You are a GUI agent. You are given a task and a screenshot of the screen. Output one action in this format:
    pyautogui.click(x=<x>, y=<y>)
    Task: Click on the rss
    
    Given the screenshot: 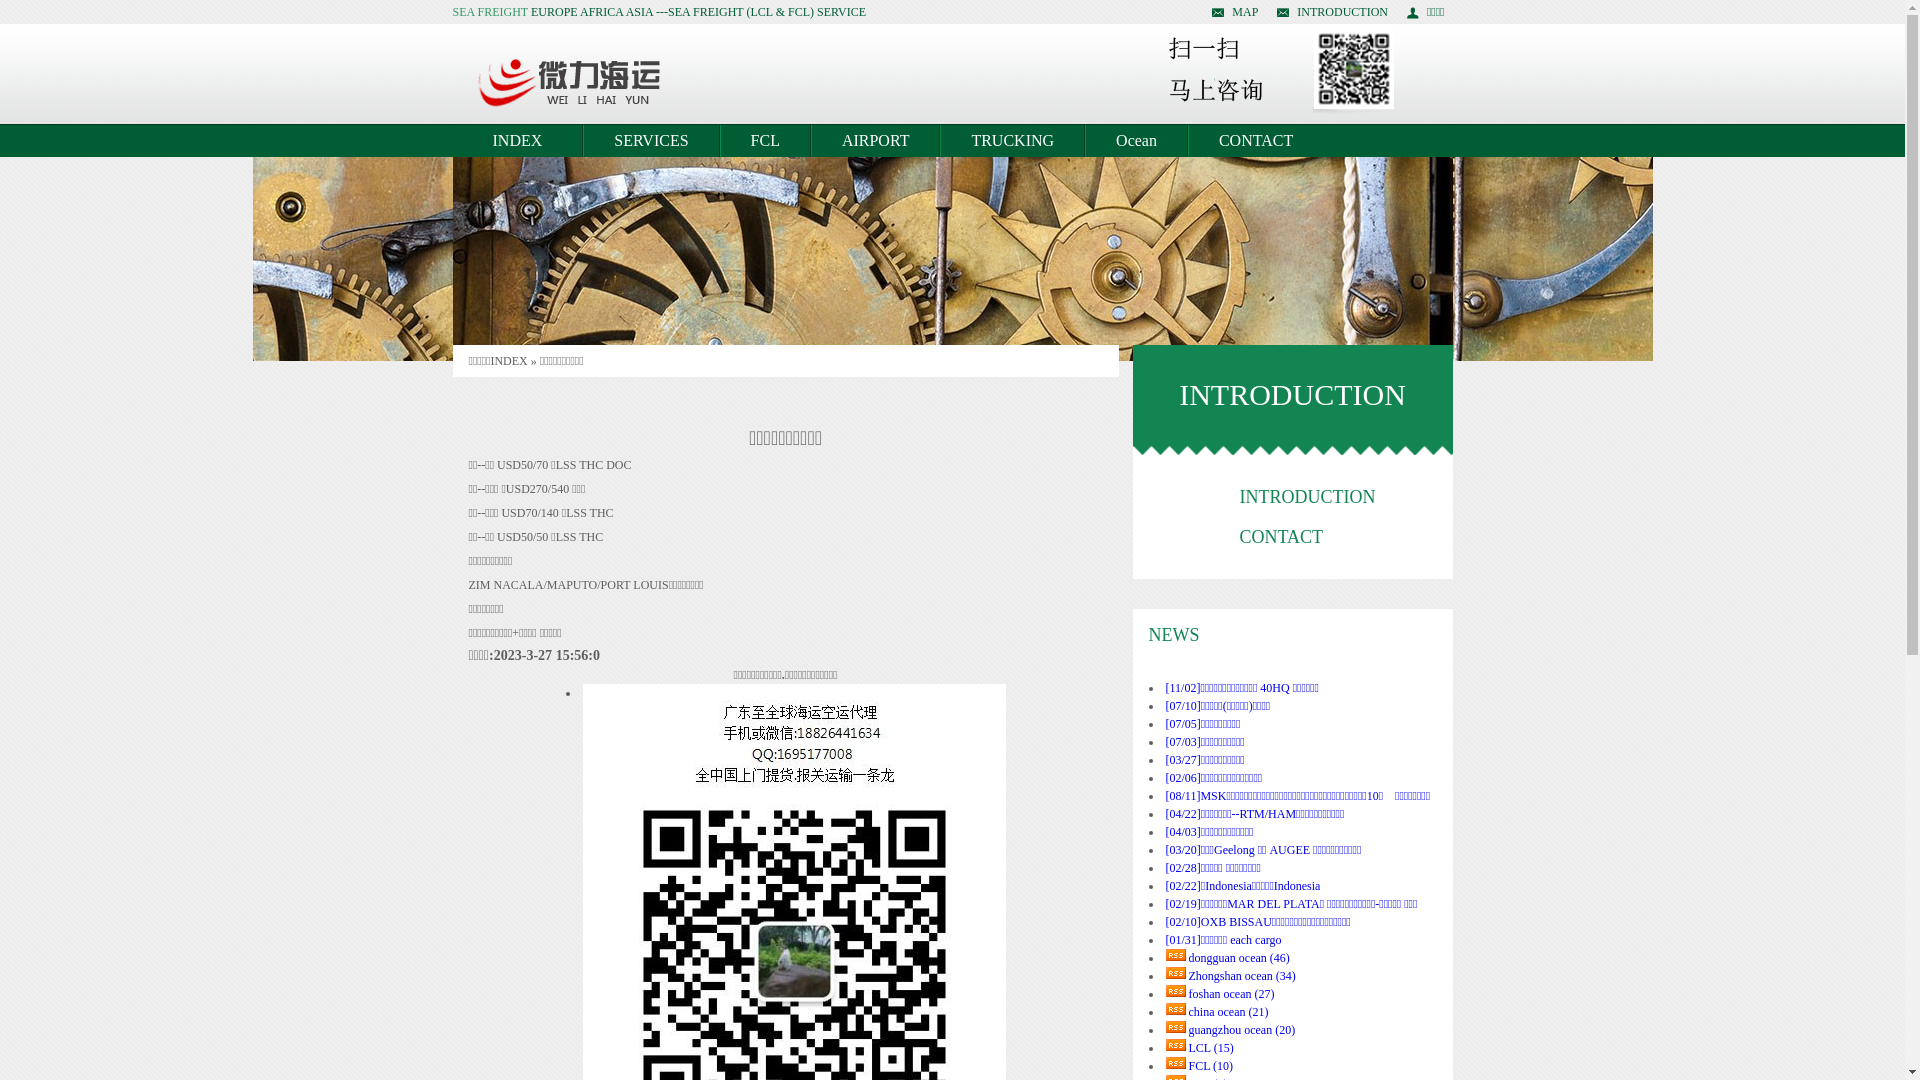 What is the action you would take?
    pyautogui.click(x=1176, y=1027)
    